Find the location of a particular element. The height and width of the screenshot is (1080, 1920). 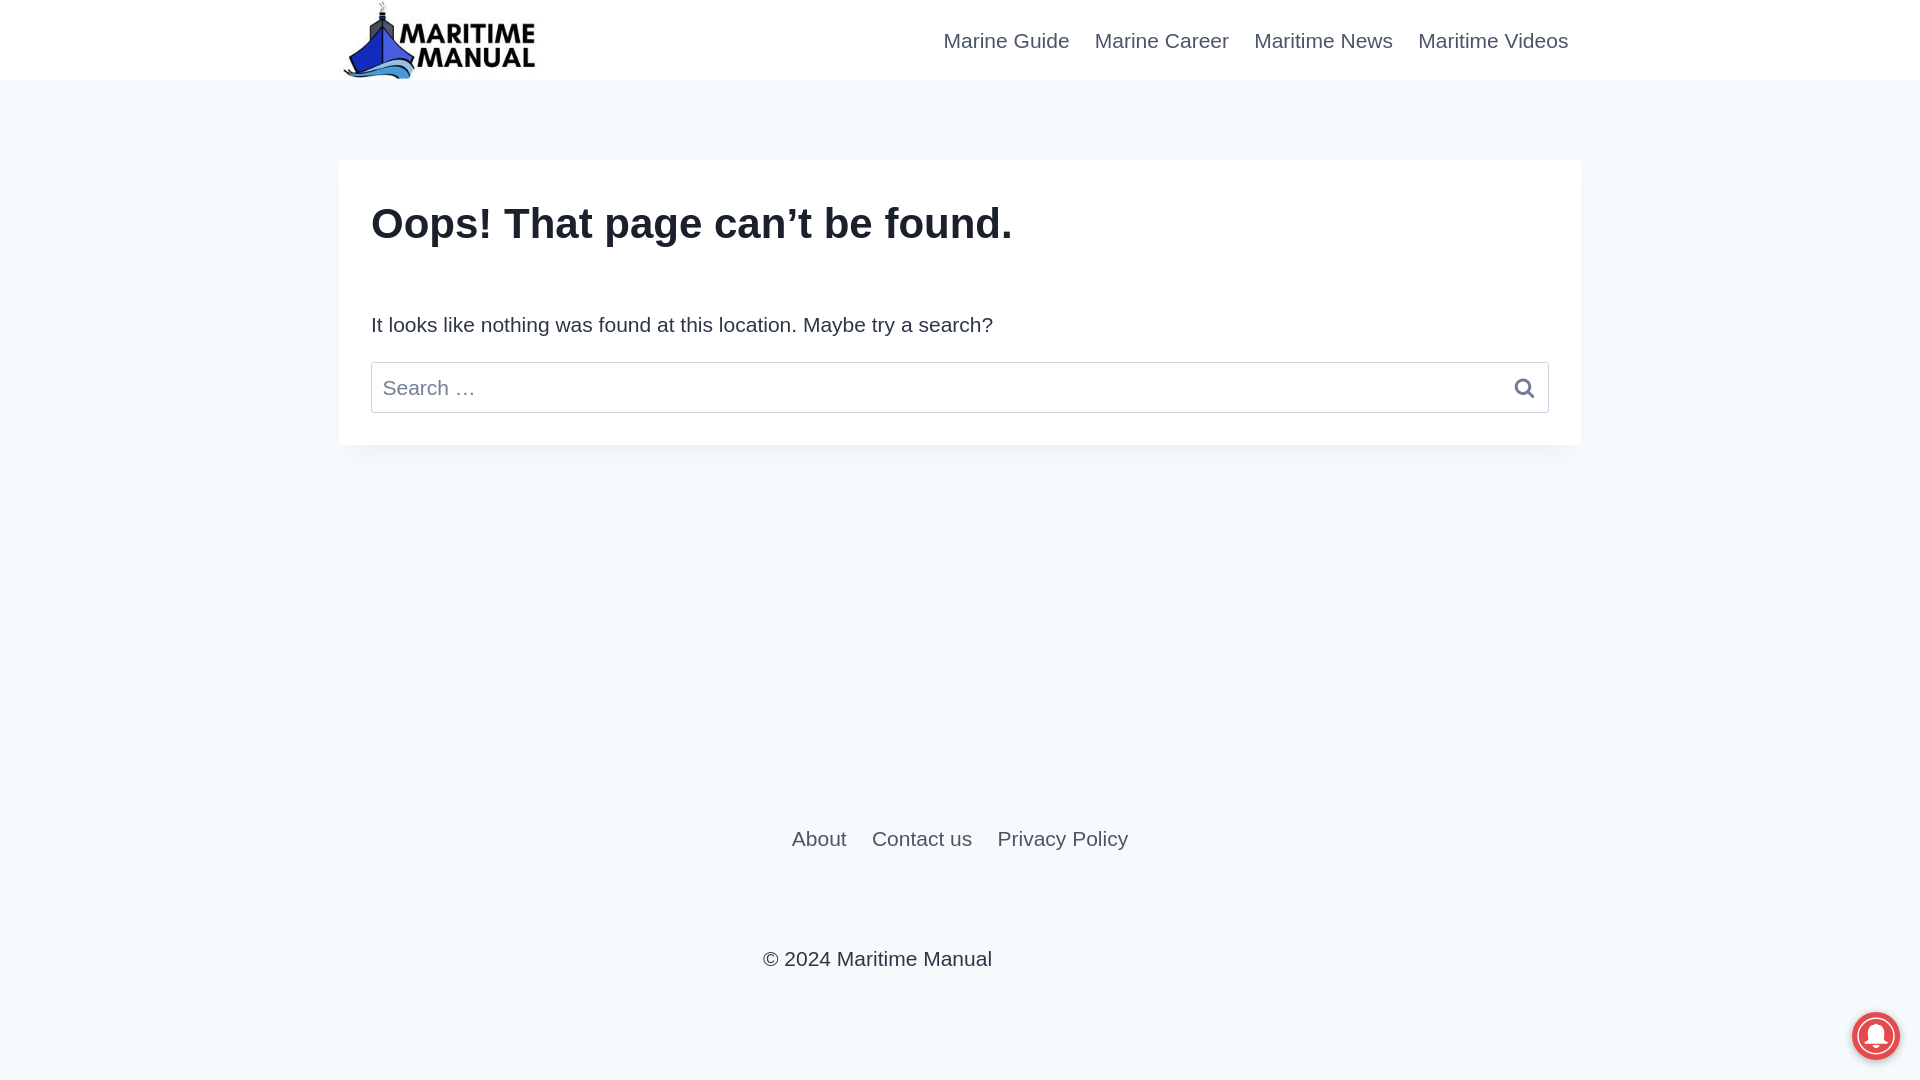

Marine Guide is located at coordinates (1006, 40).